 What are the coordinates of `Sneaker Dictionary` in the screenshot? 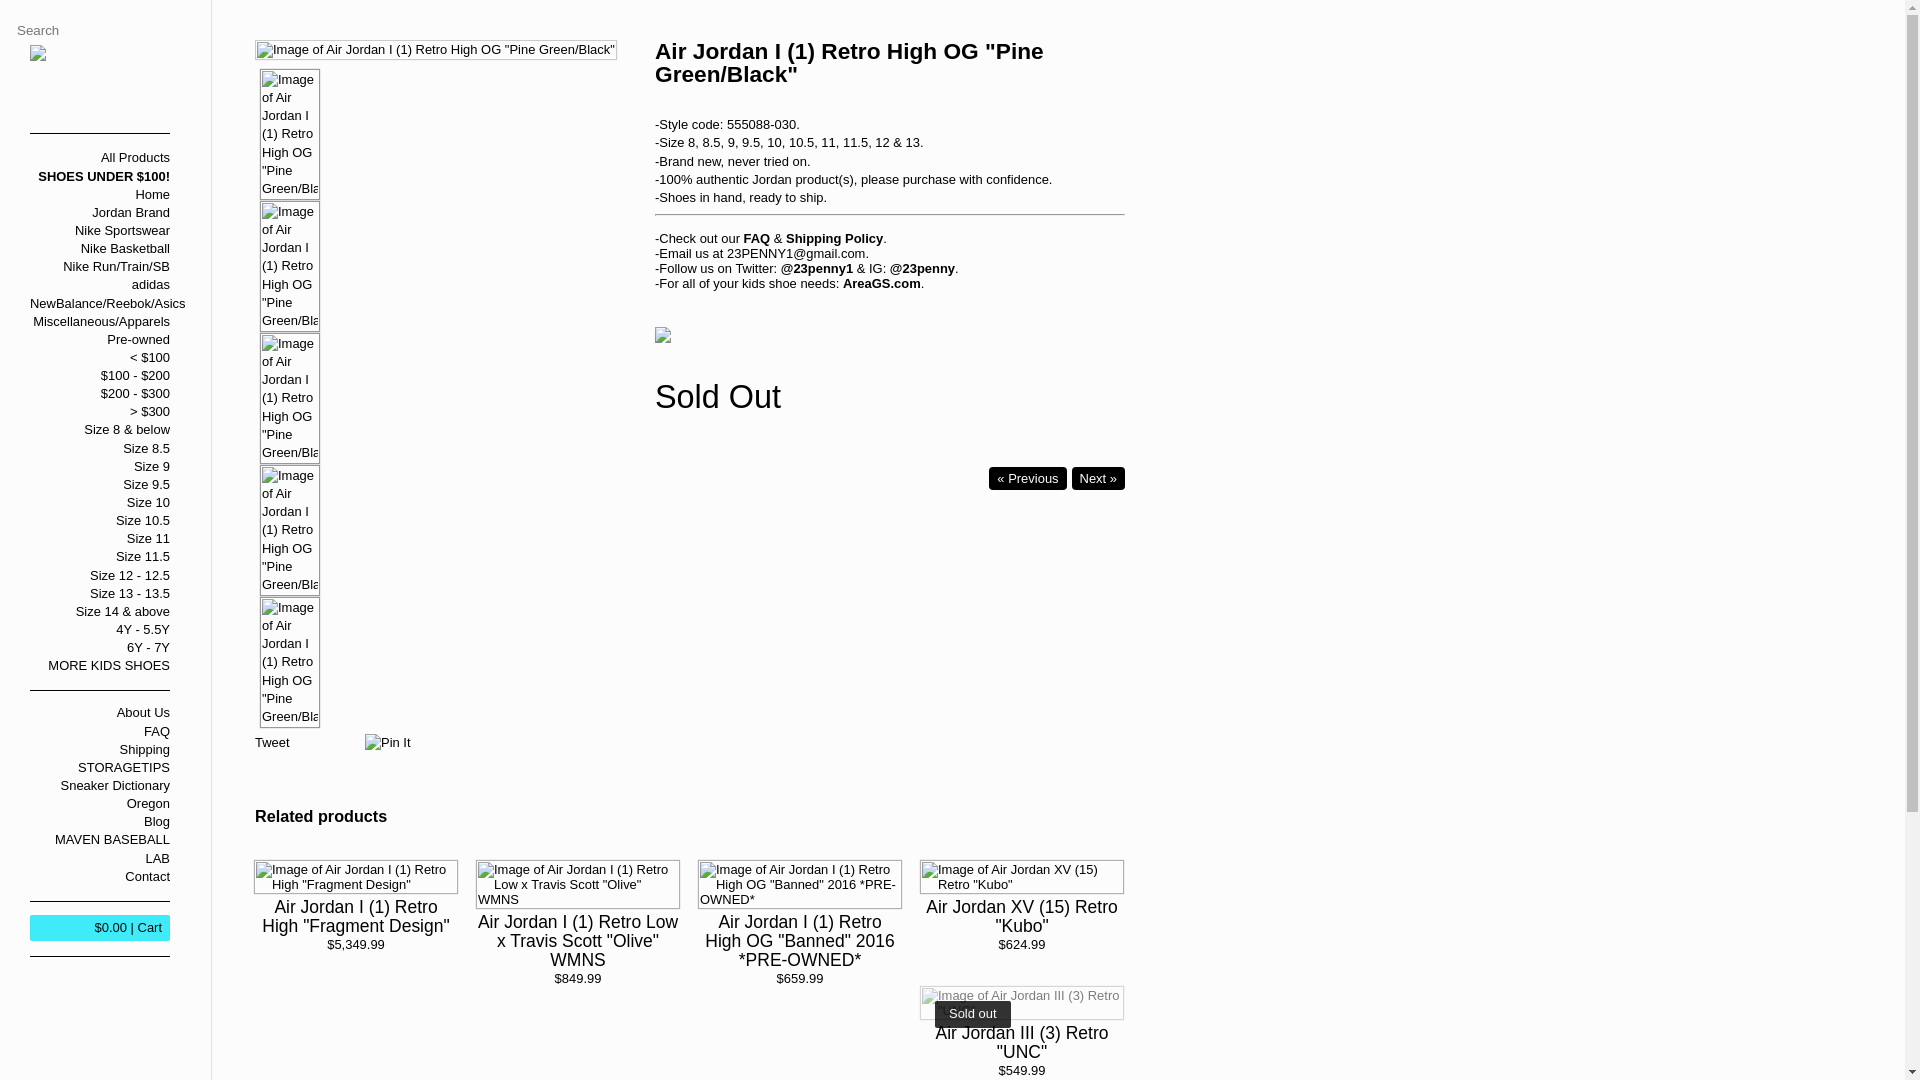 It's located at (100, 786).